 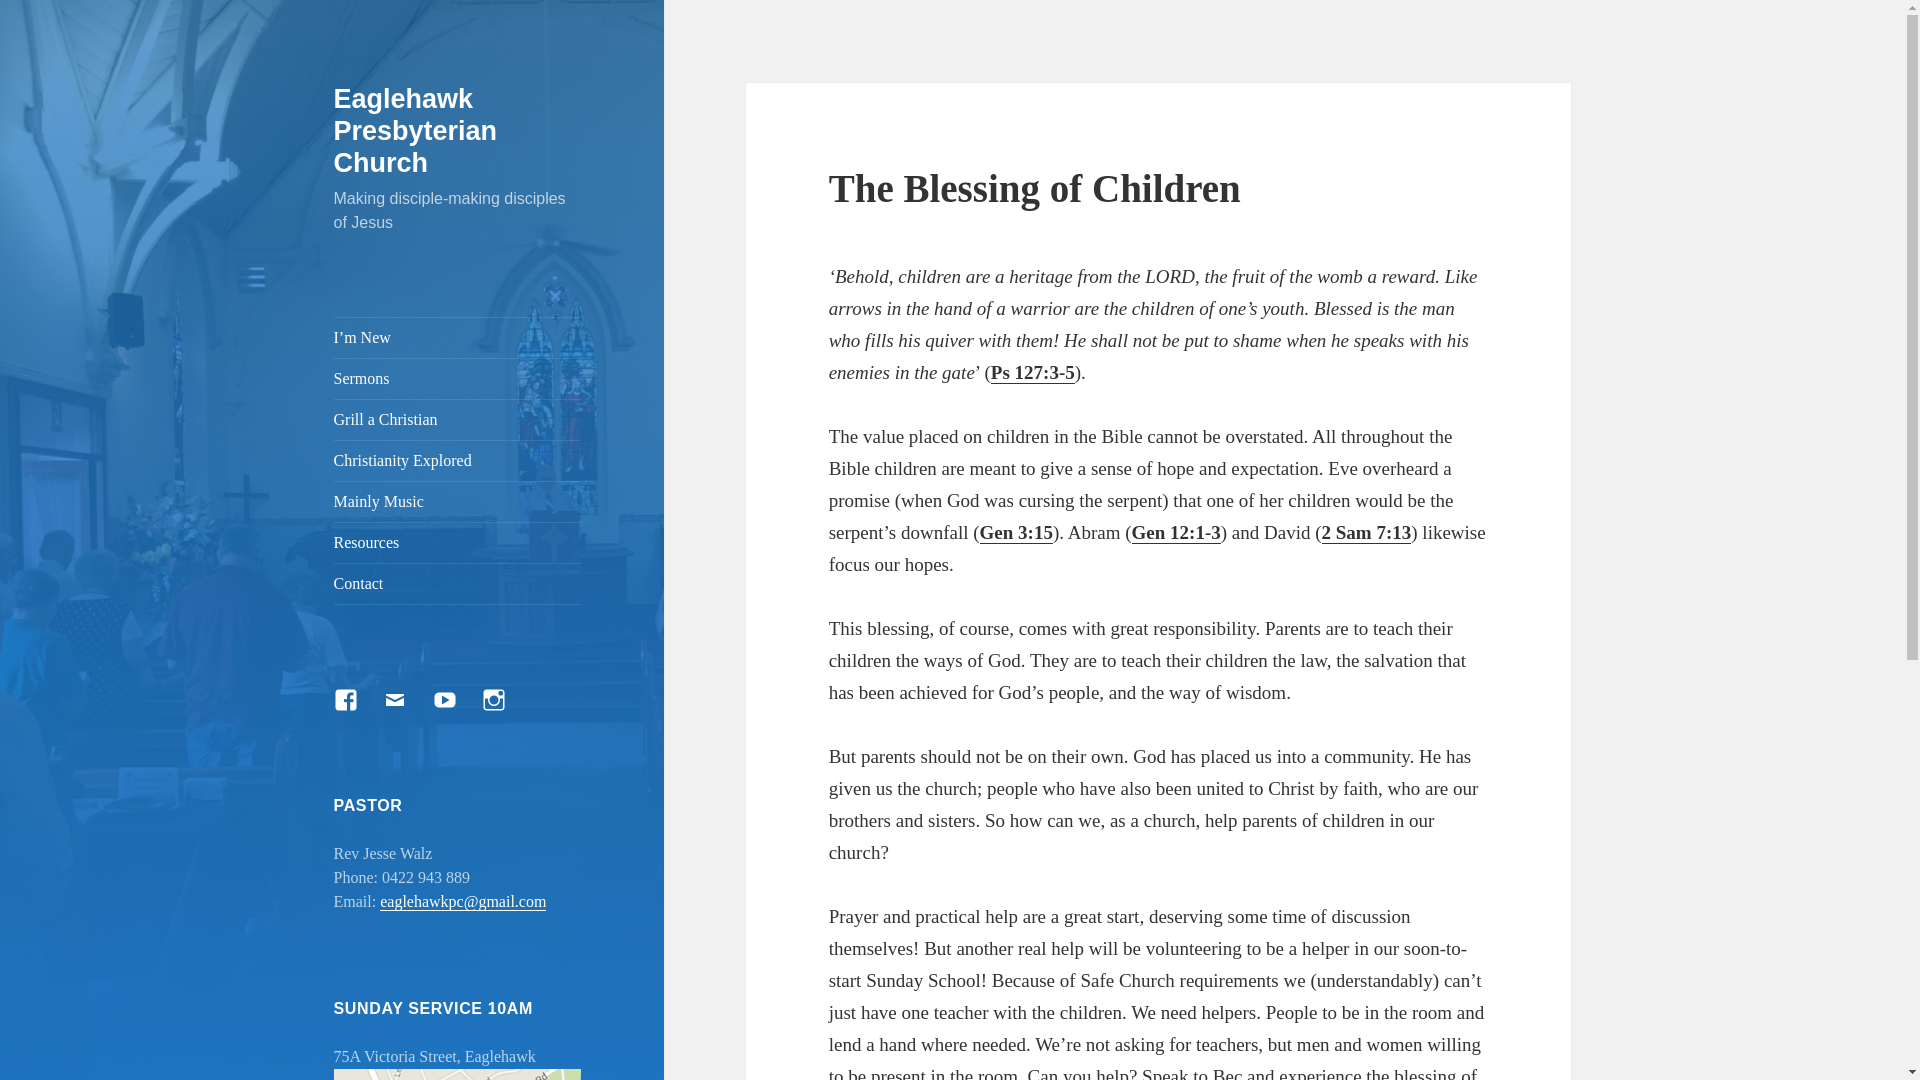 What do you see at coordinates (458, 379) in the screenshot?
I see `Sermons` at bounding box center [458, 379].